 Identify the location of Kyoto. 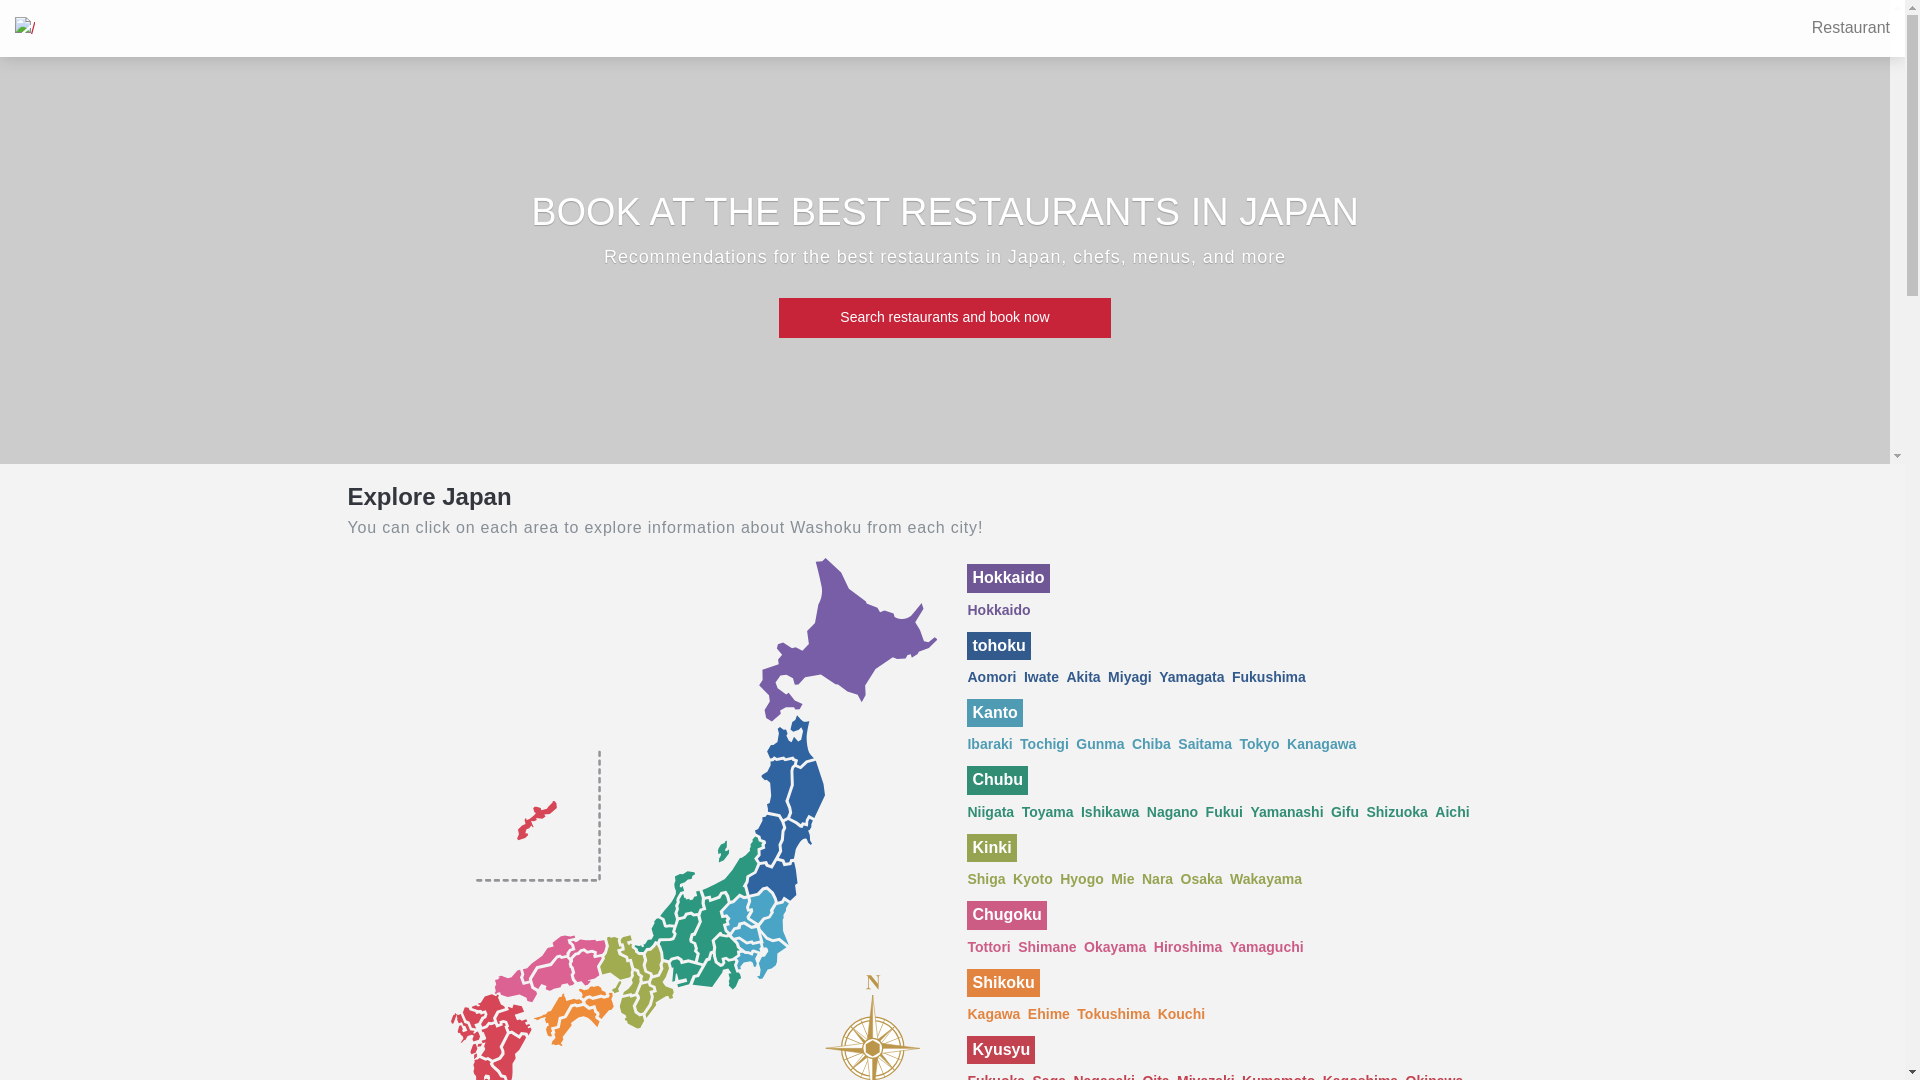
(1033, 880).